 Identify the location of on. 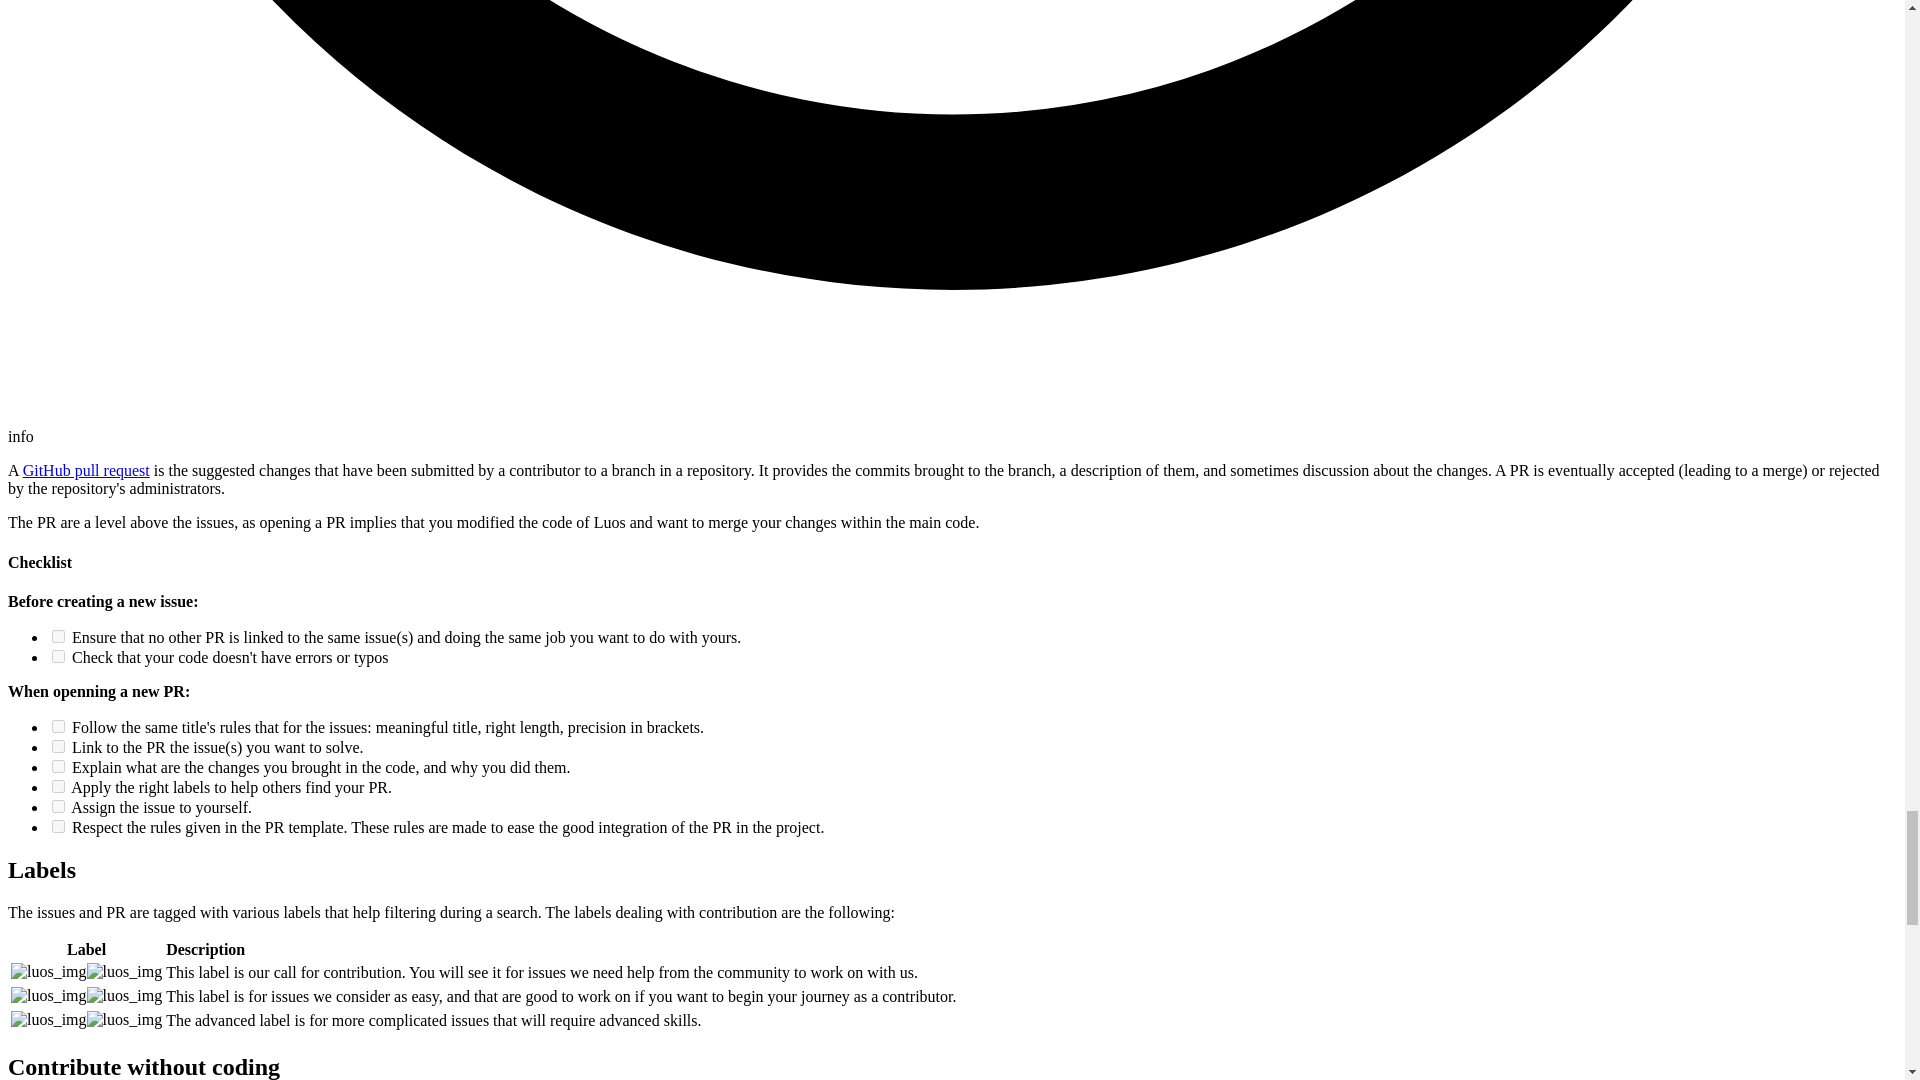
(58, 656).